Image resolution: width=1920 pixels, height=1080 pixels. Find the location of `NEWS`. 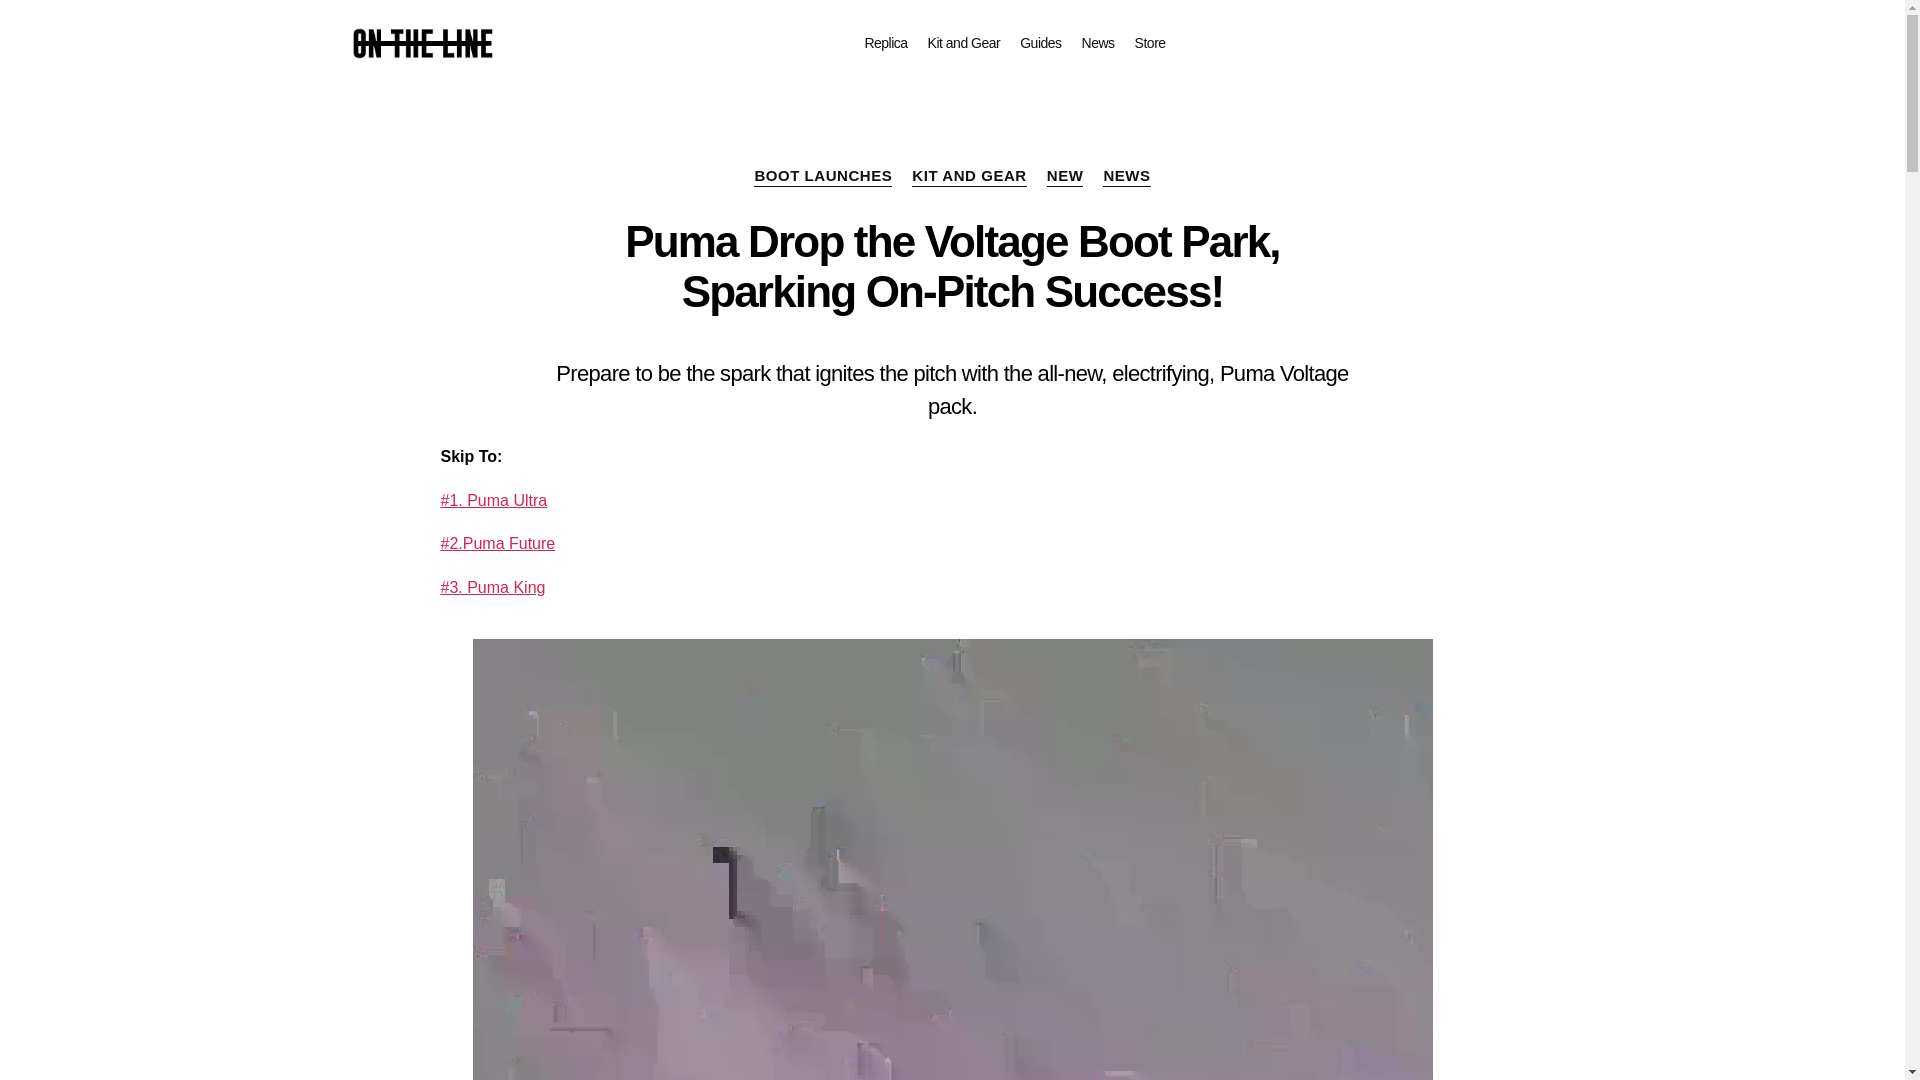

NEWS is located at coordinates (1126, 176).